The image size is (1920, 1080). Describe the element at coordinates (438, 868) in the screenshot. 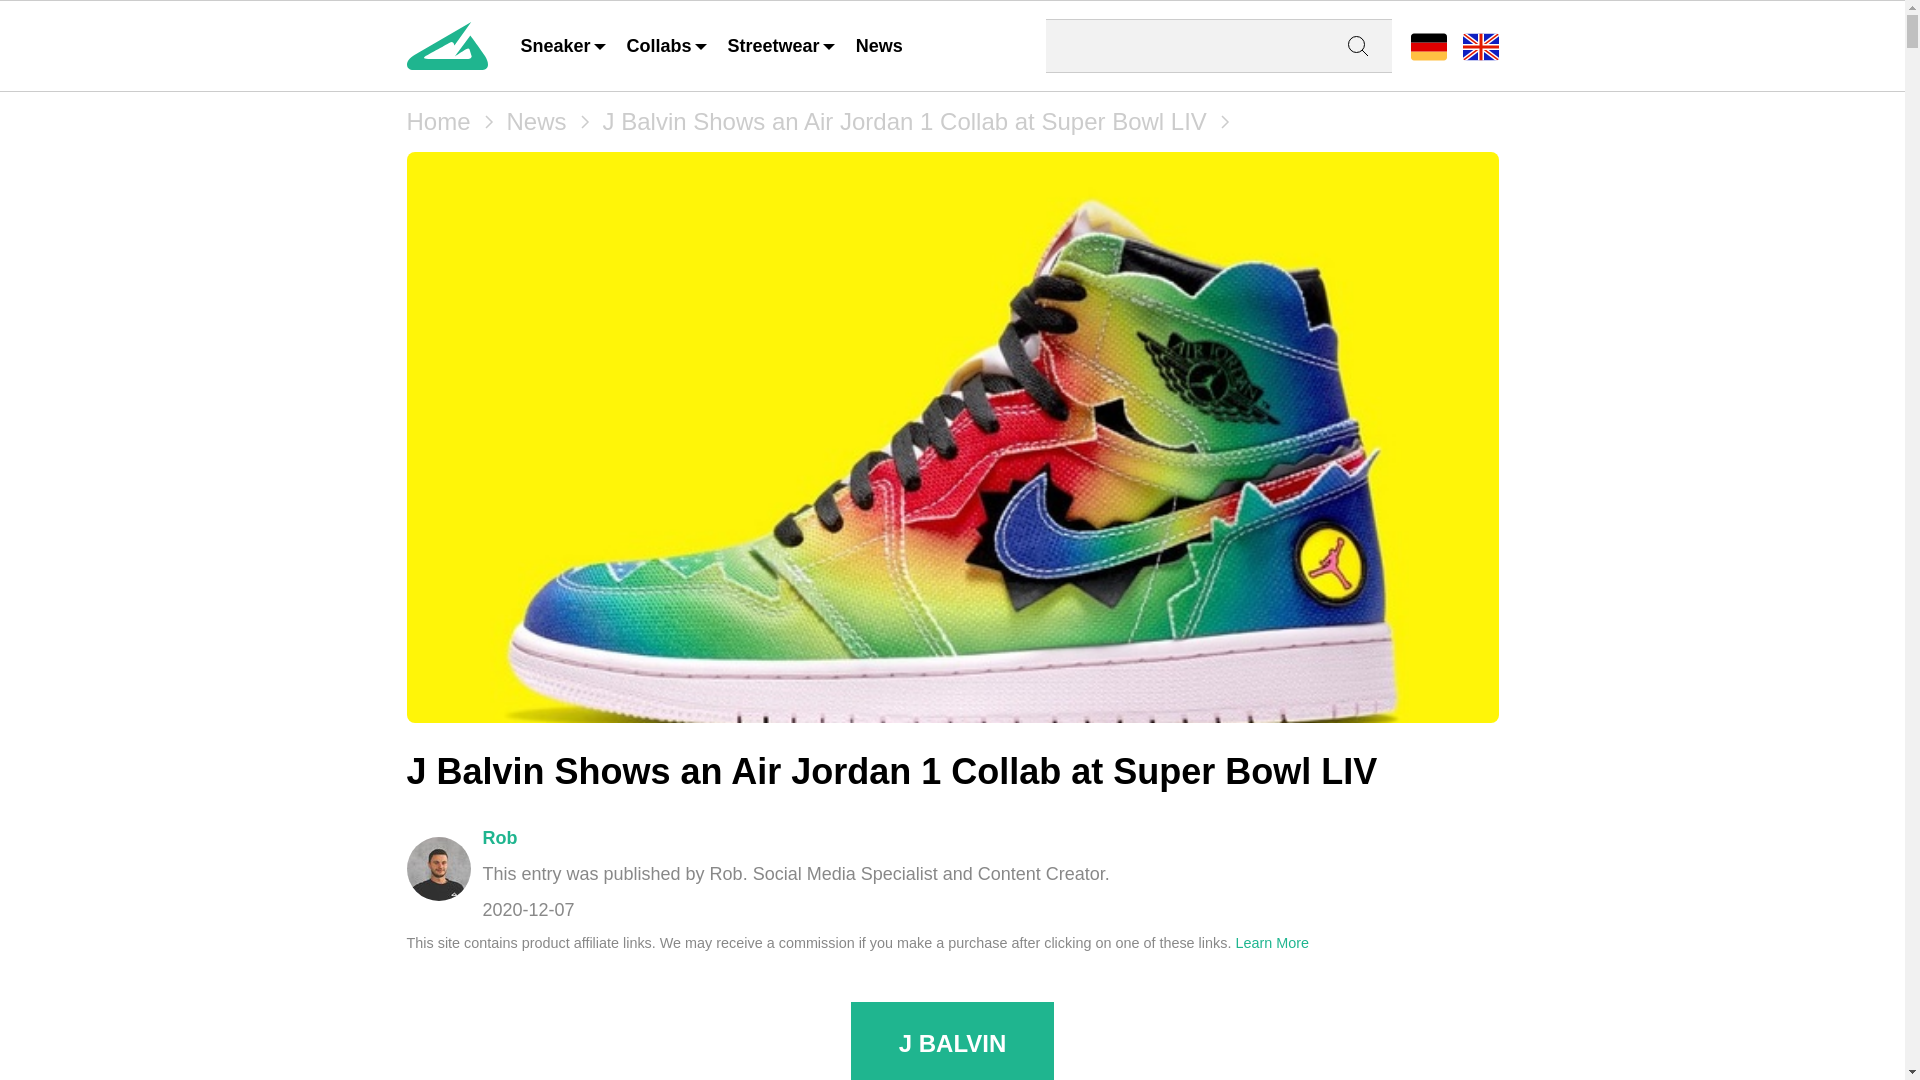

I see `Rob` at that location.